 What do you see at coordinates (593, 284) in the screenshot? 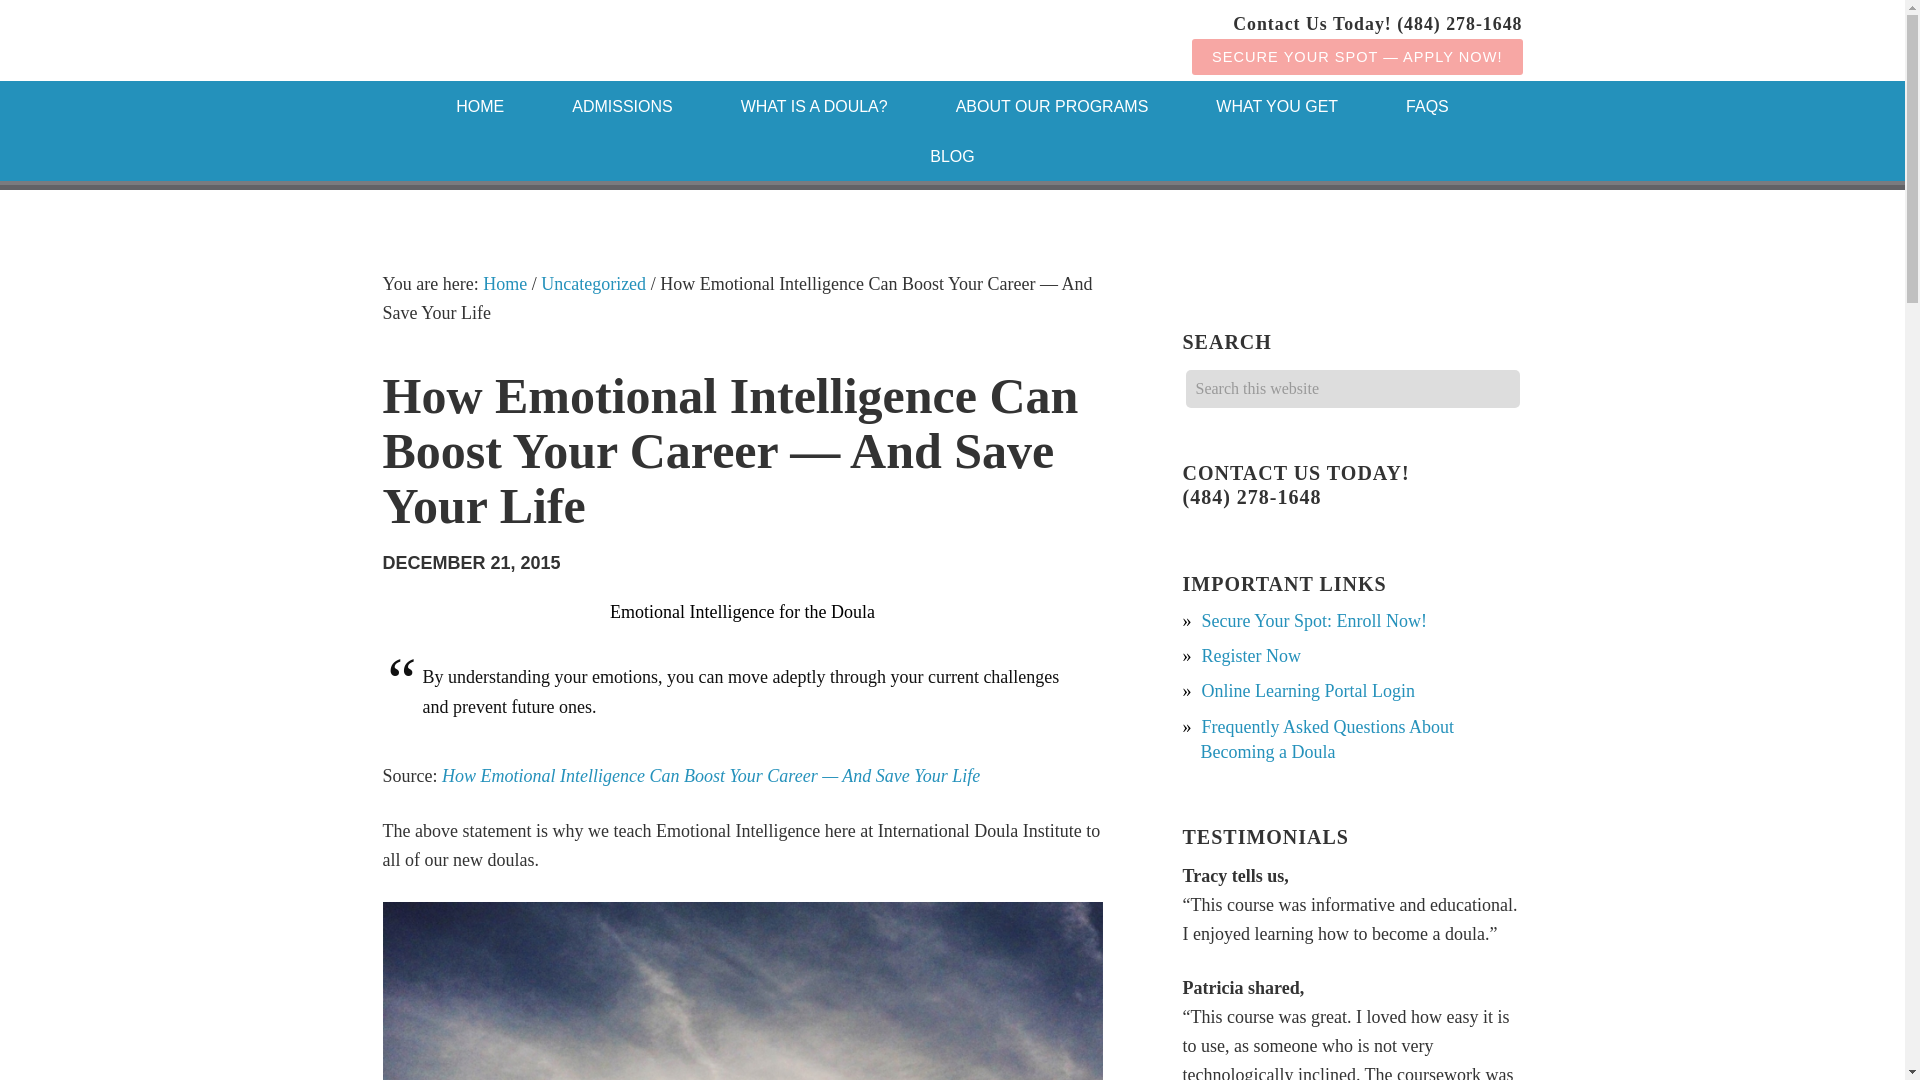
I see `Uncategorized` at bounding box center [593, 284].